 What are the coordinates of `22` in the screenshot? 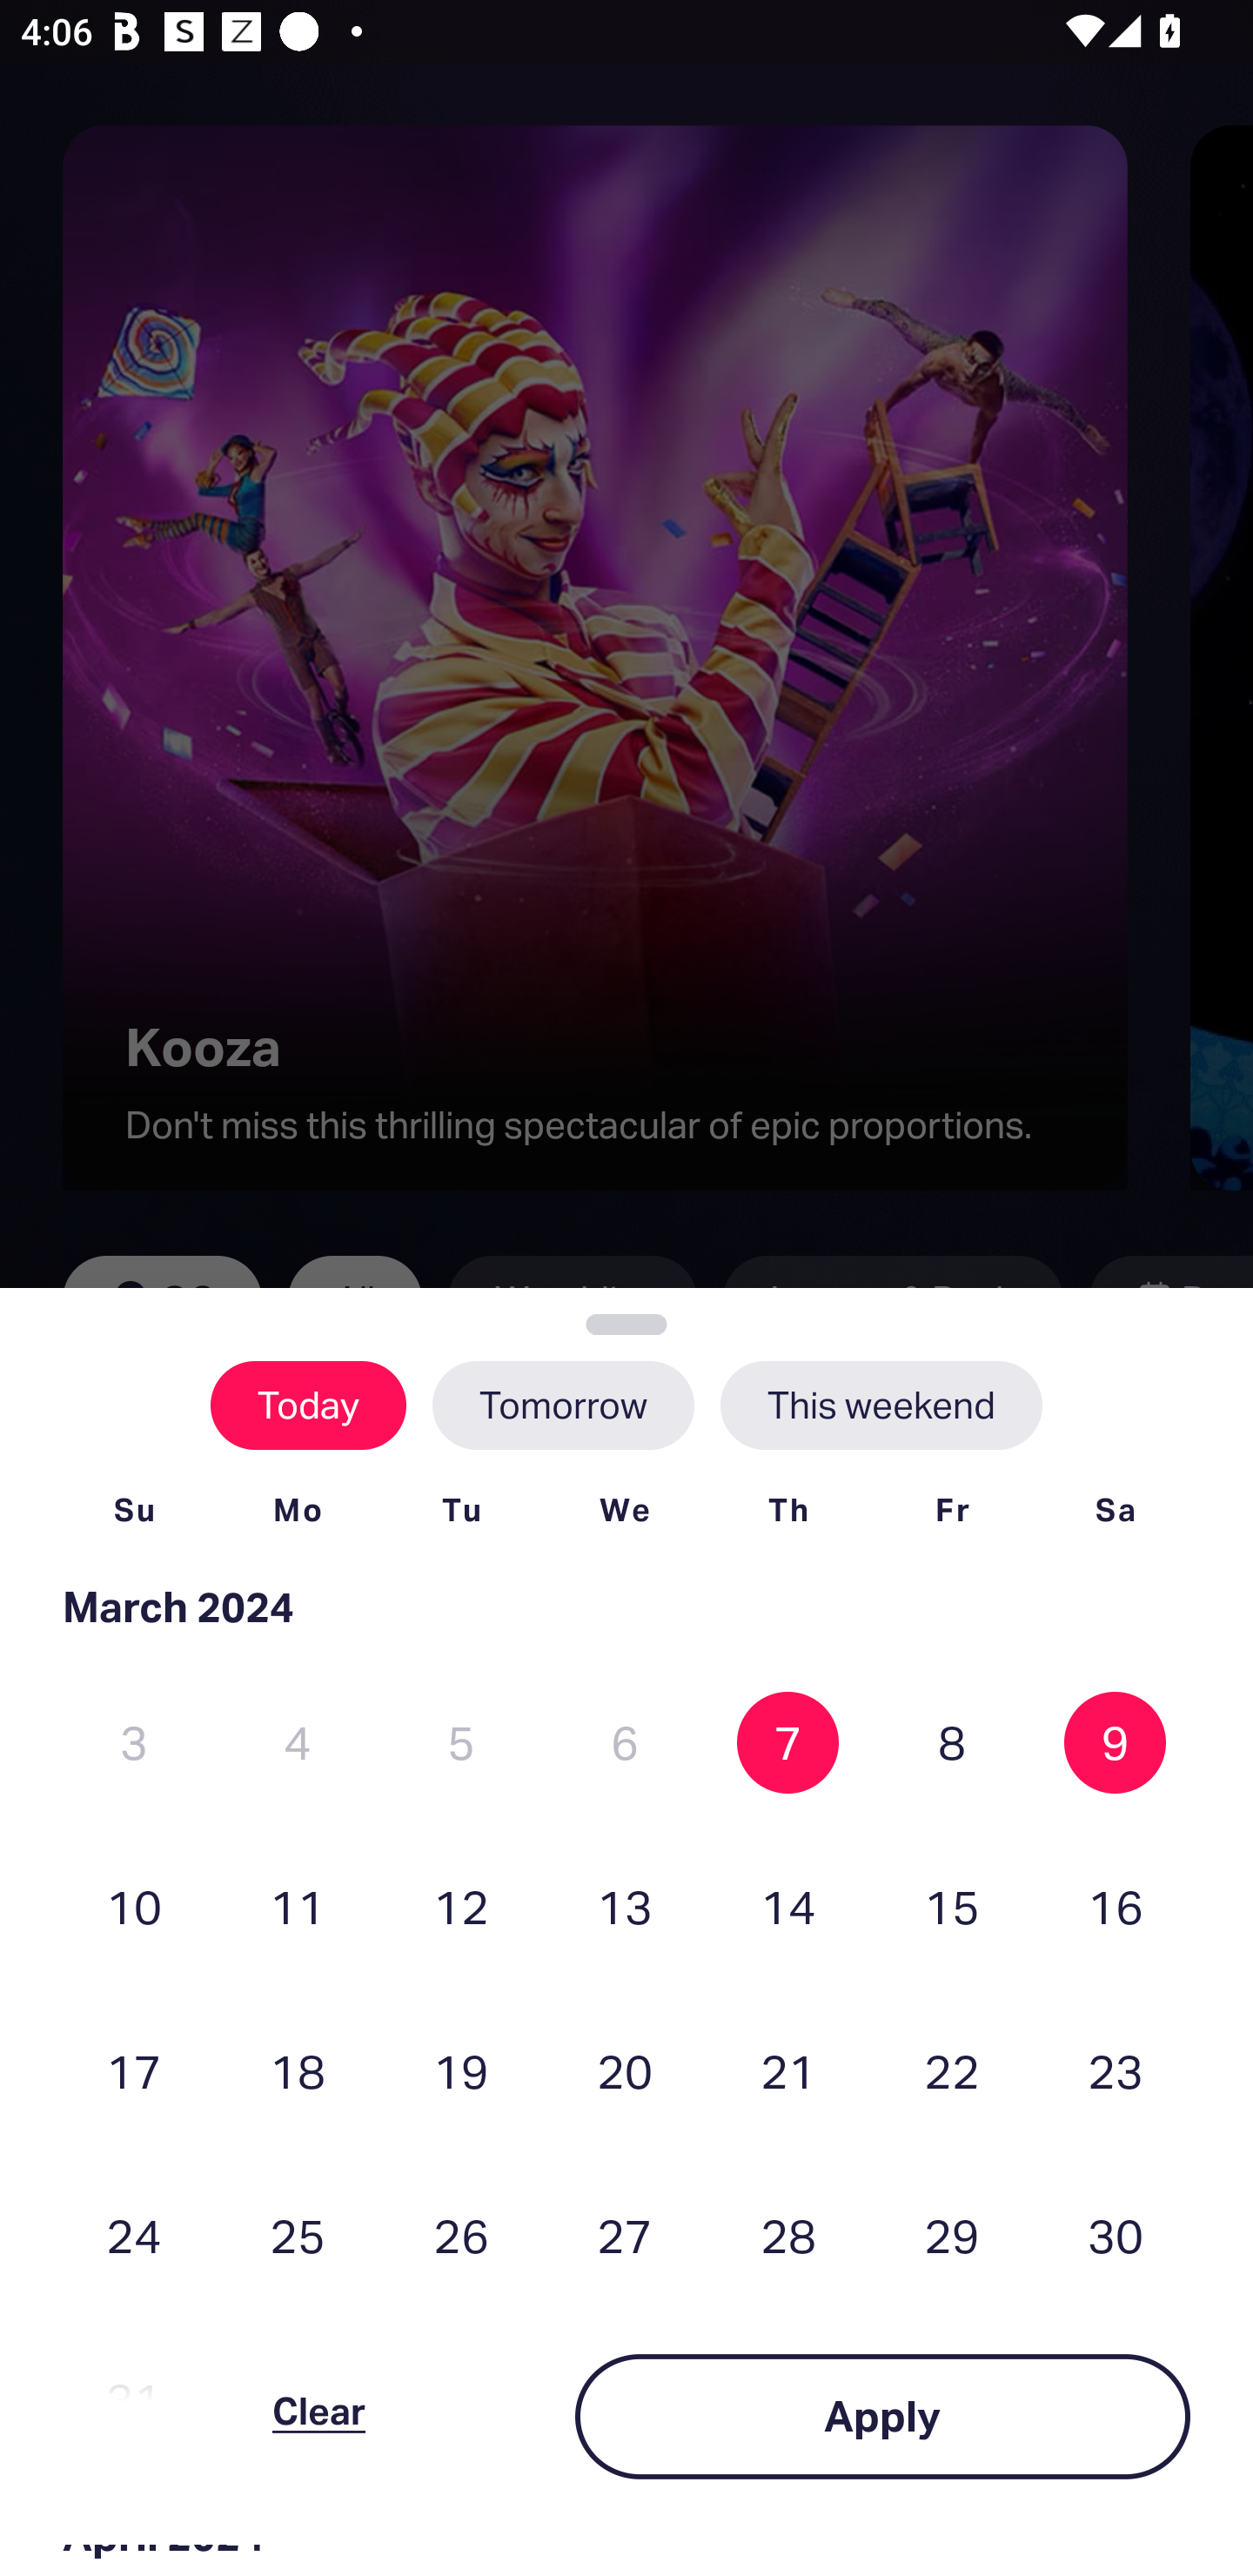 It's located at (952, 2070).